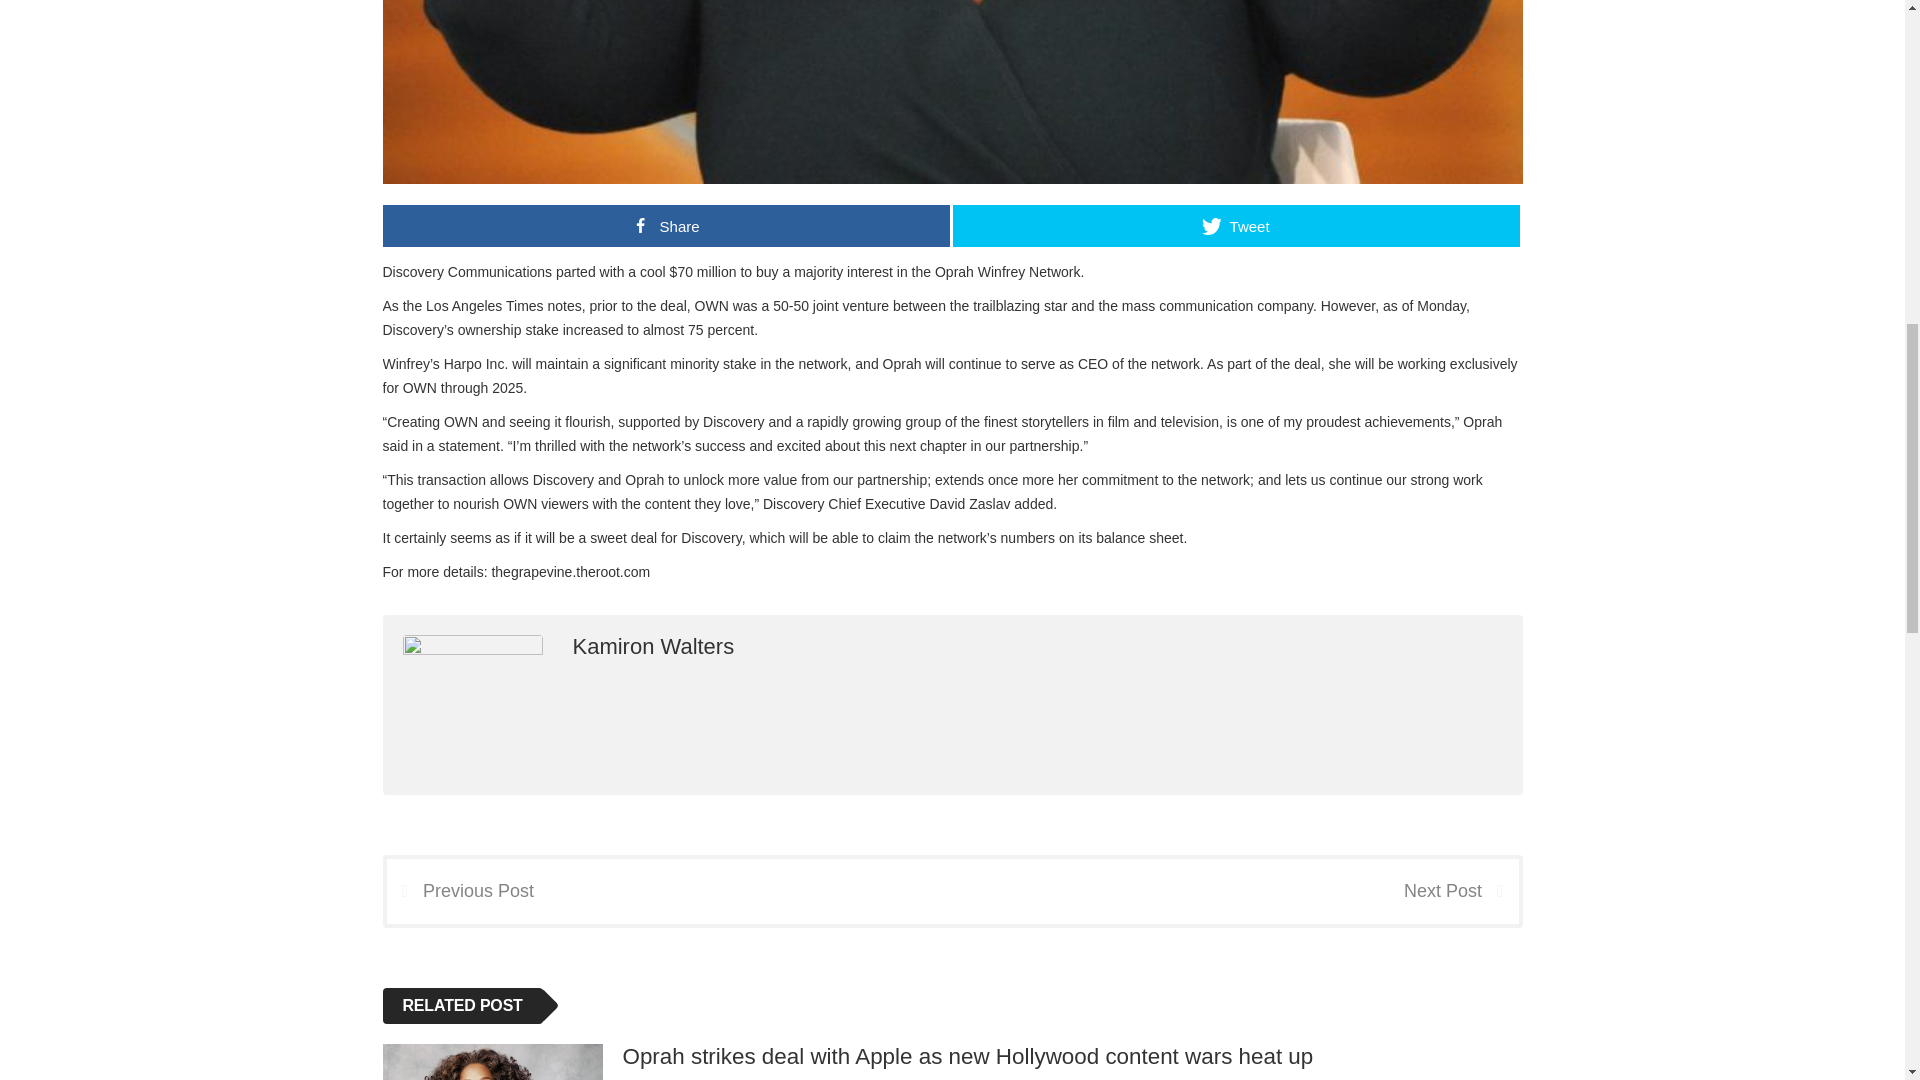 The image size is (1920, 1080). Describe the element at coordinates (1235, 226) in the screenshot. I see `Tweet` at that location.